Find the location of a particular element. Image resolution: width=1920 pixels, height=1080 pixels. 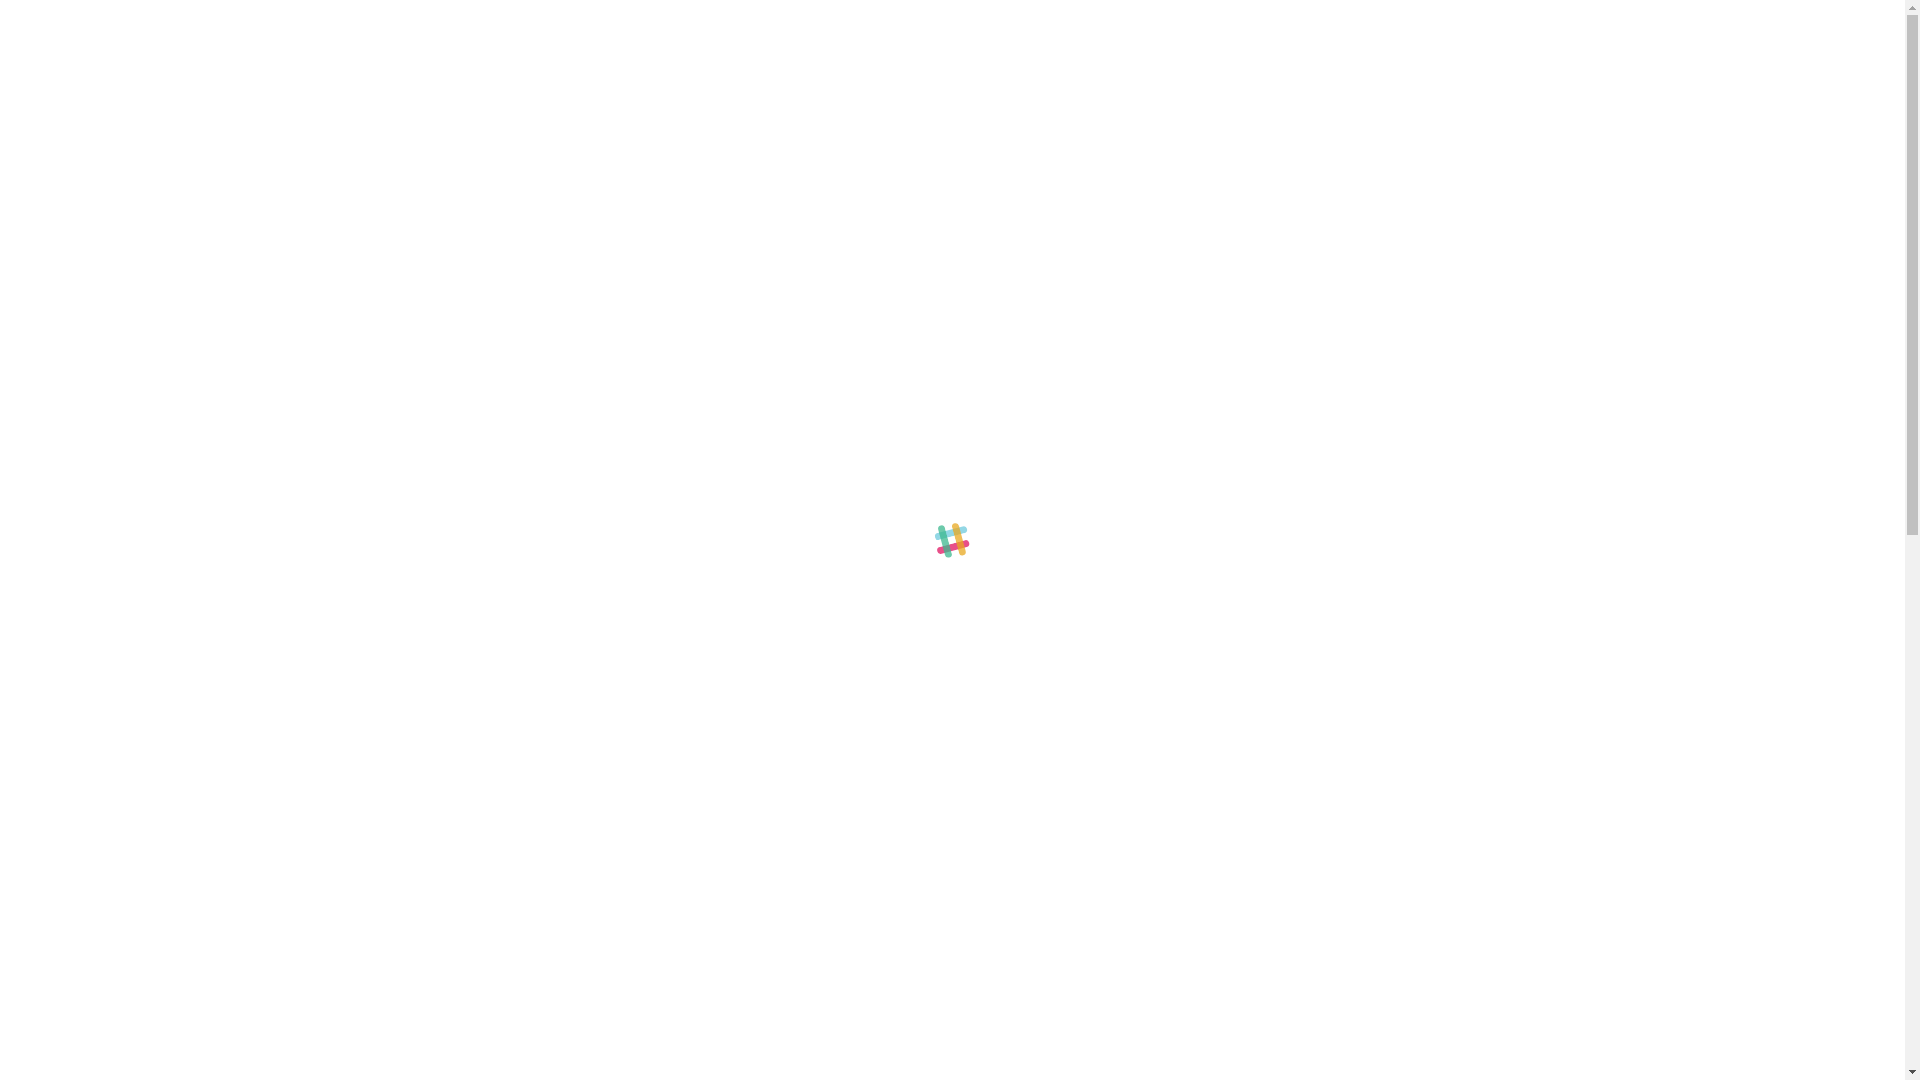

Dicas De Marketing is located at coordinates (1304, 629).